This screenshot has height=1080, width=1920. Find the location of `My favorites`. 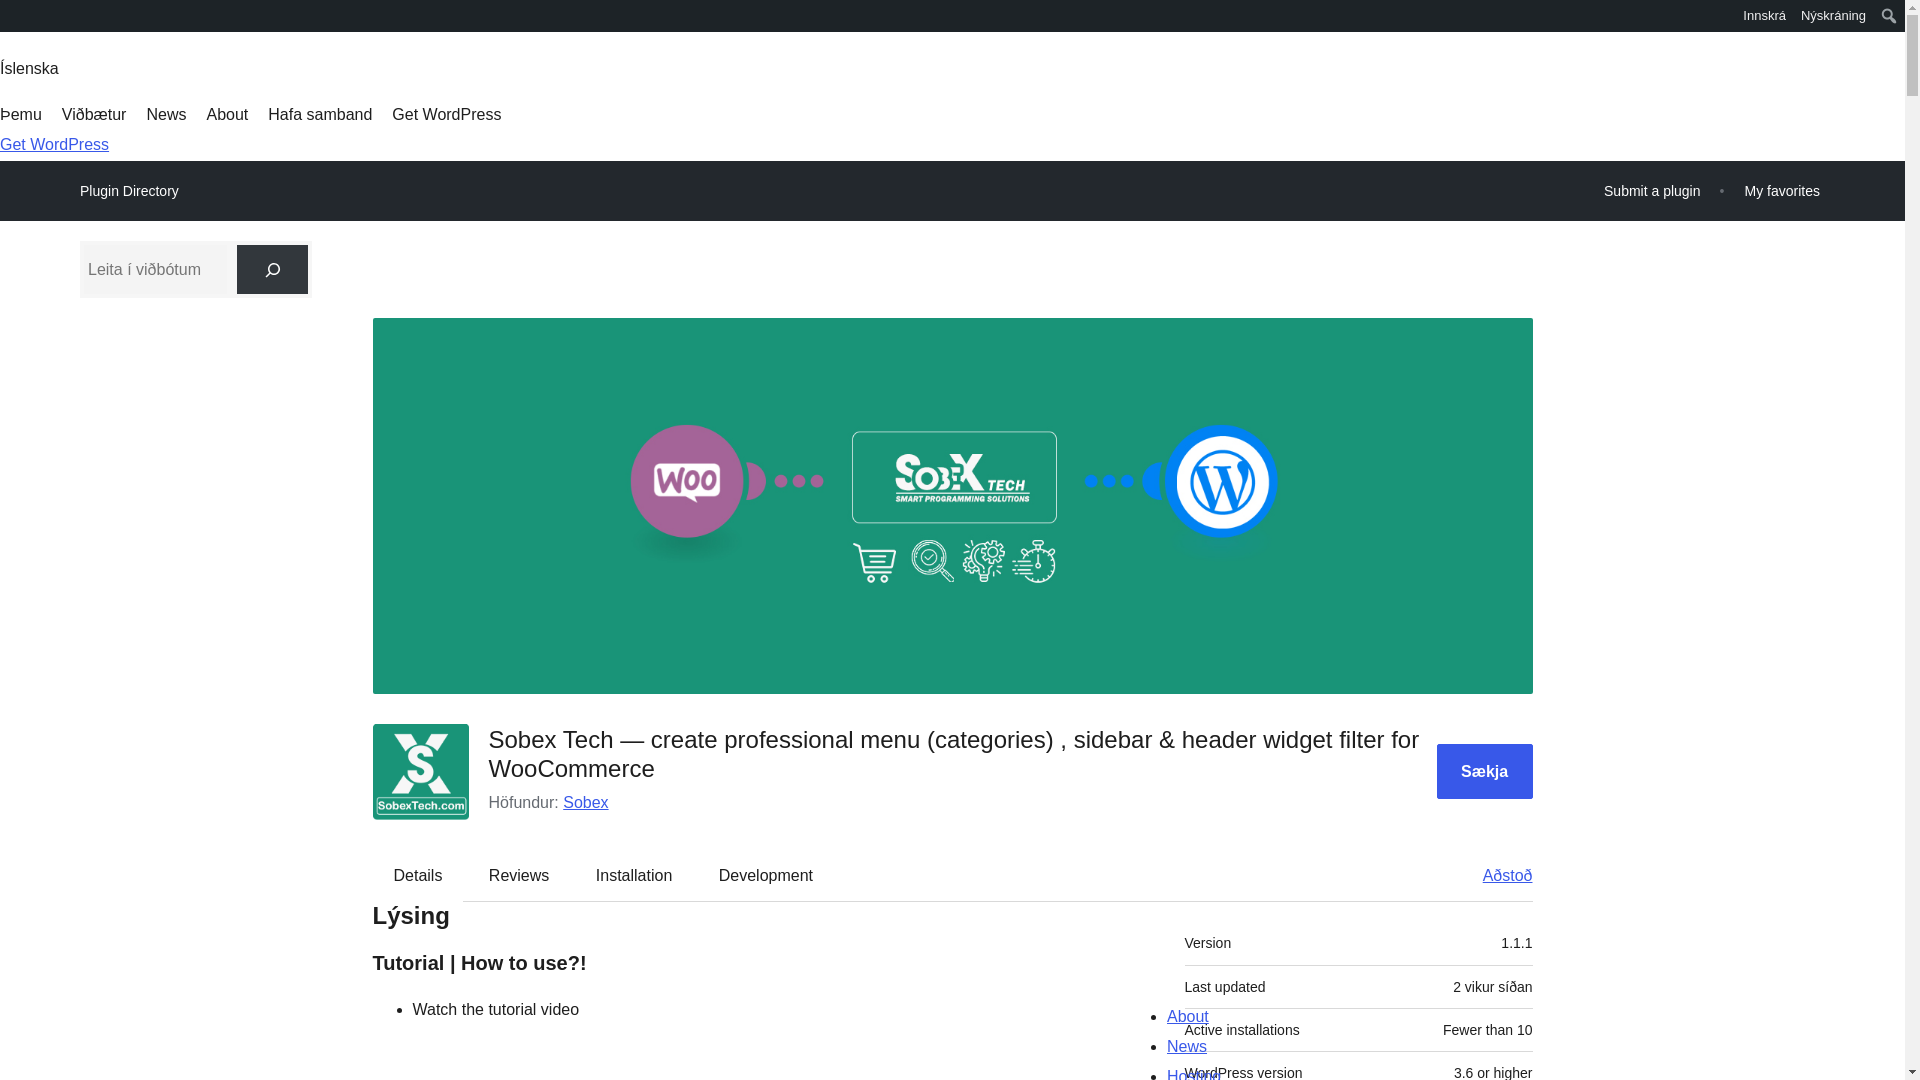

My favorites is located at coordinates (1782, 190).